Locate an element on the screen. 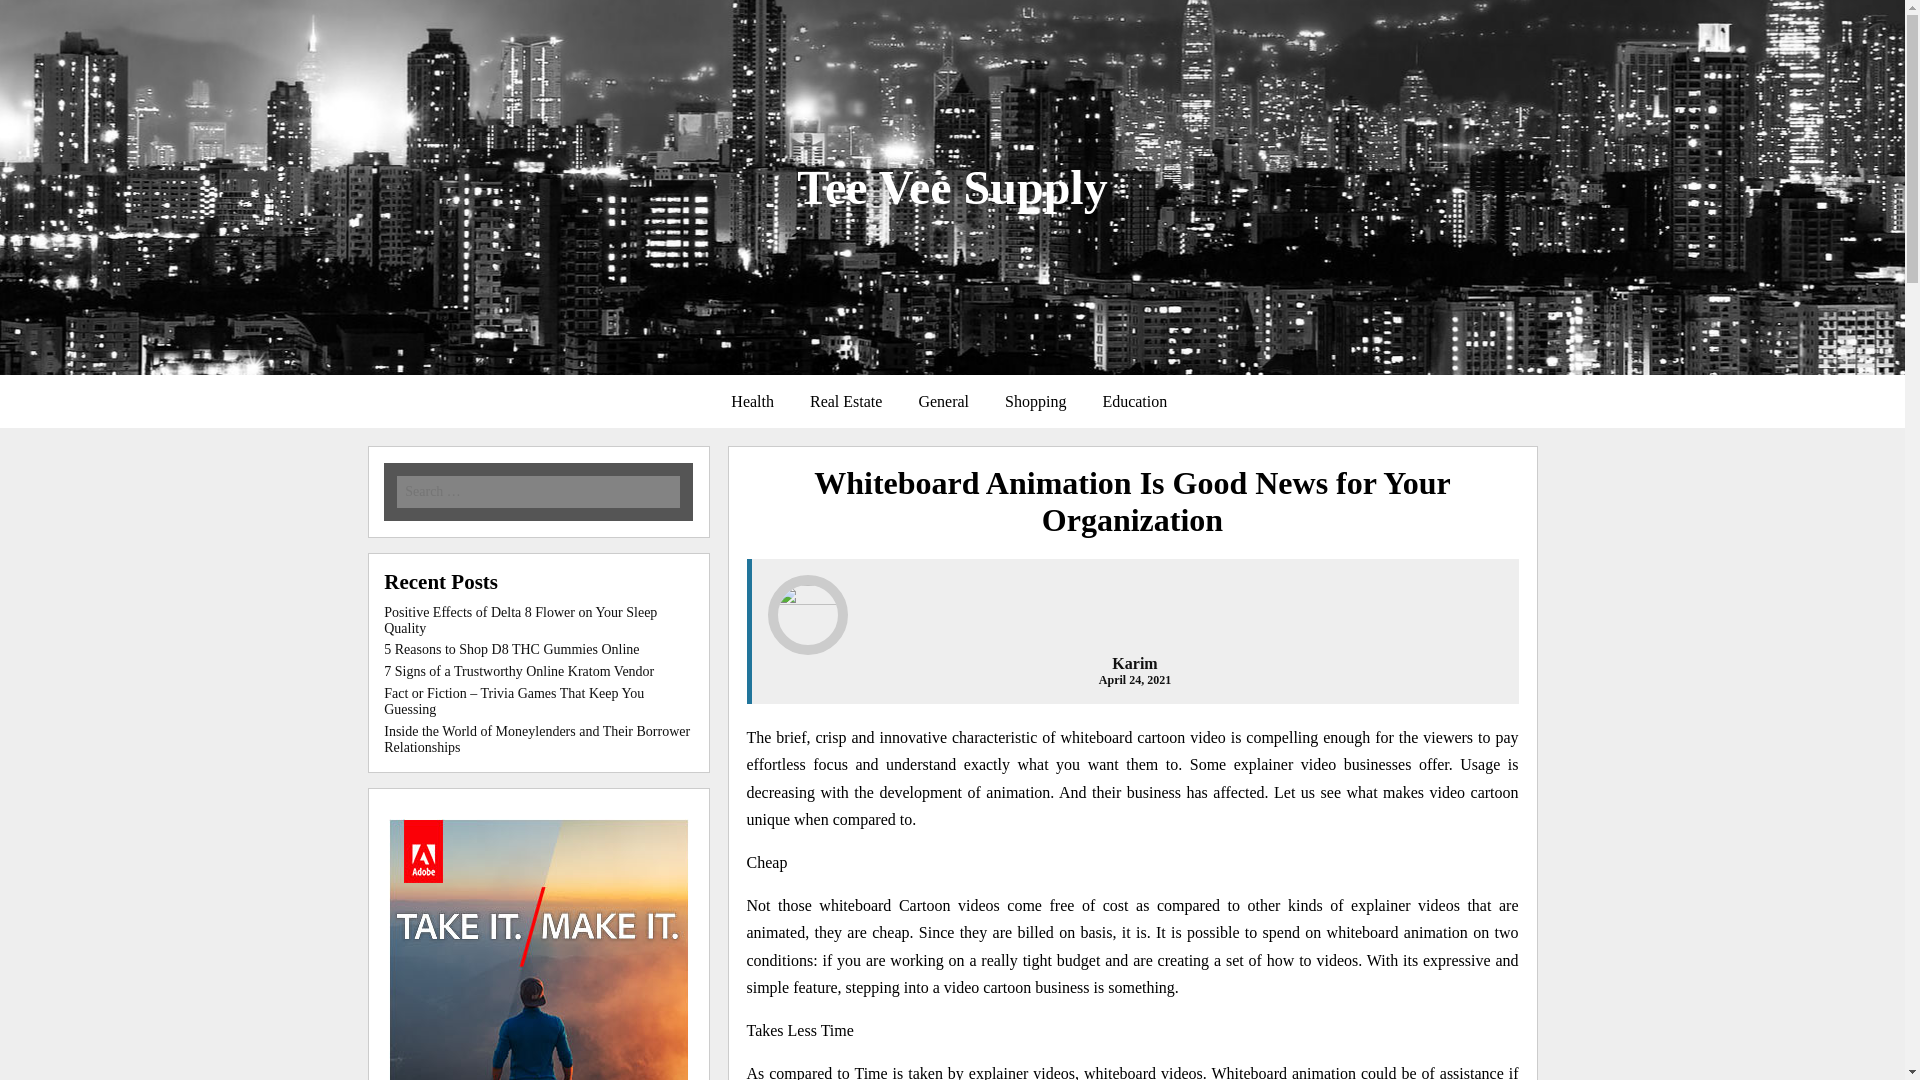 The image size is (1920, 1080). View all posts by Karim is located at coordinates (1134, 662).